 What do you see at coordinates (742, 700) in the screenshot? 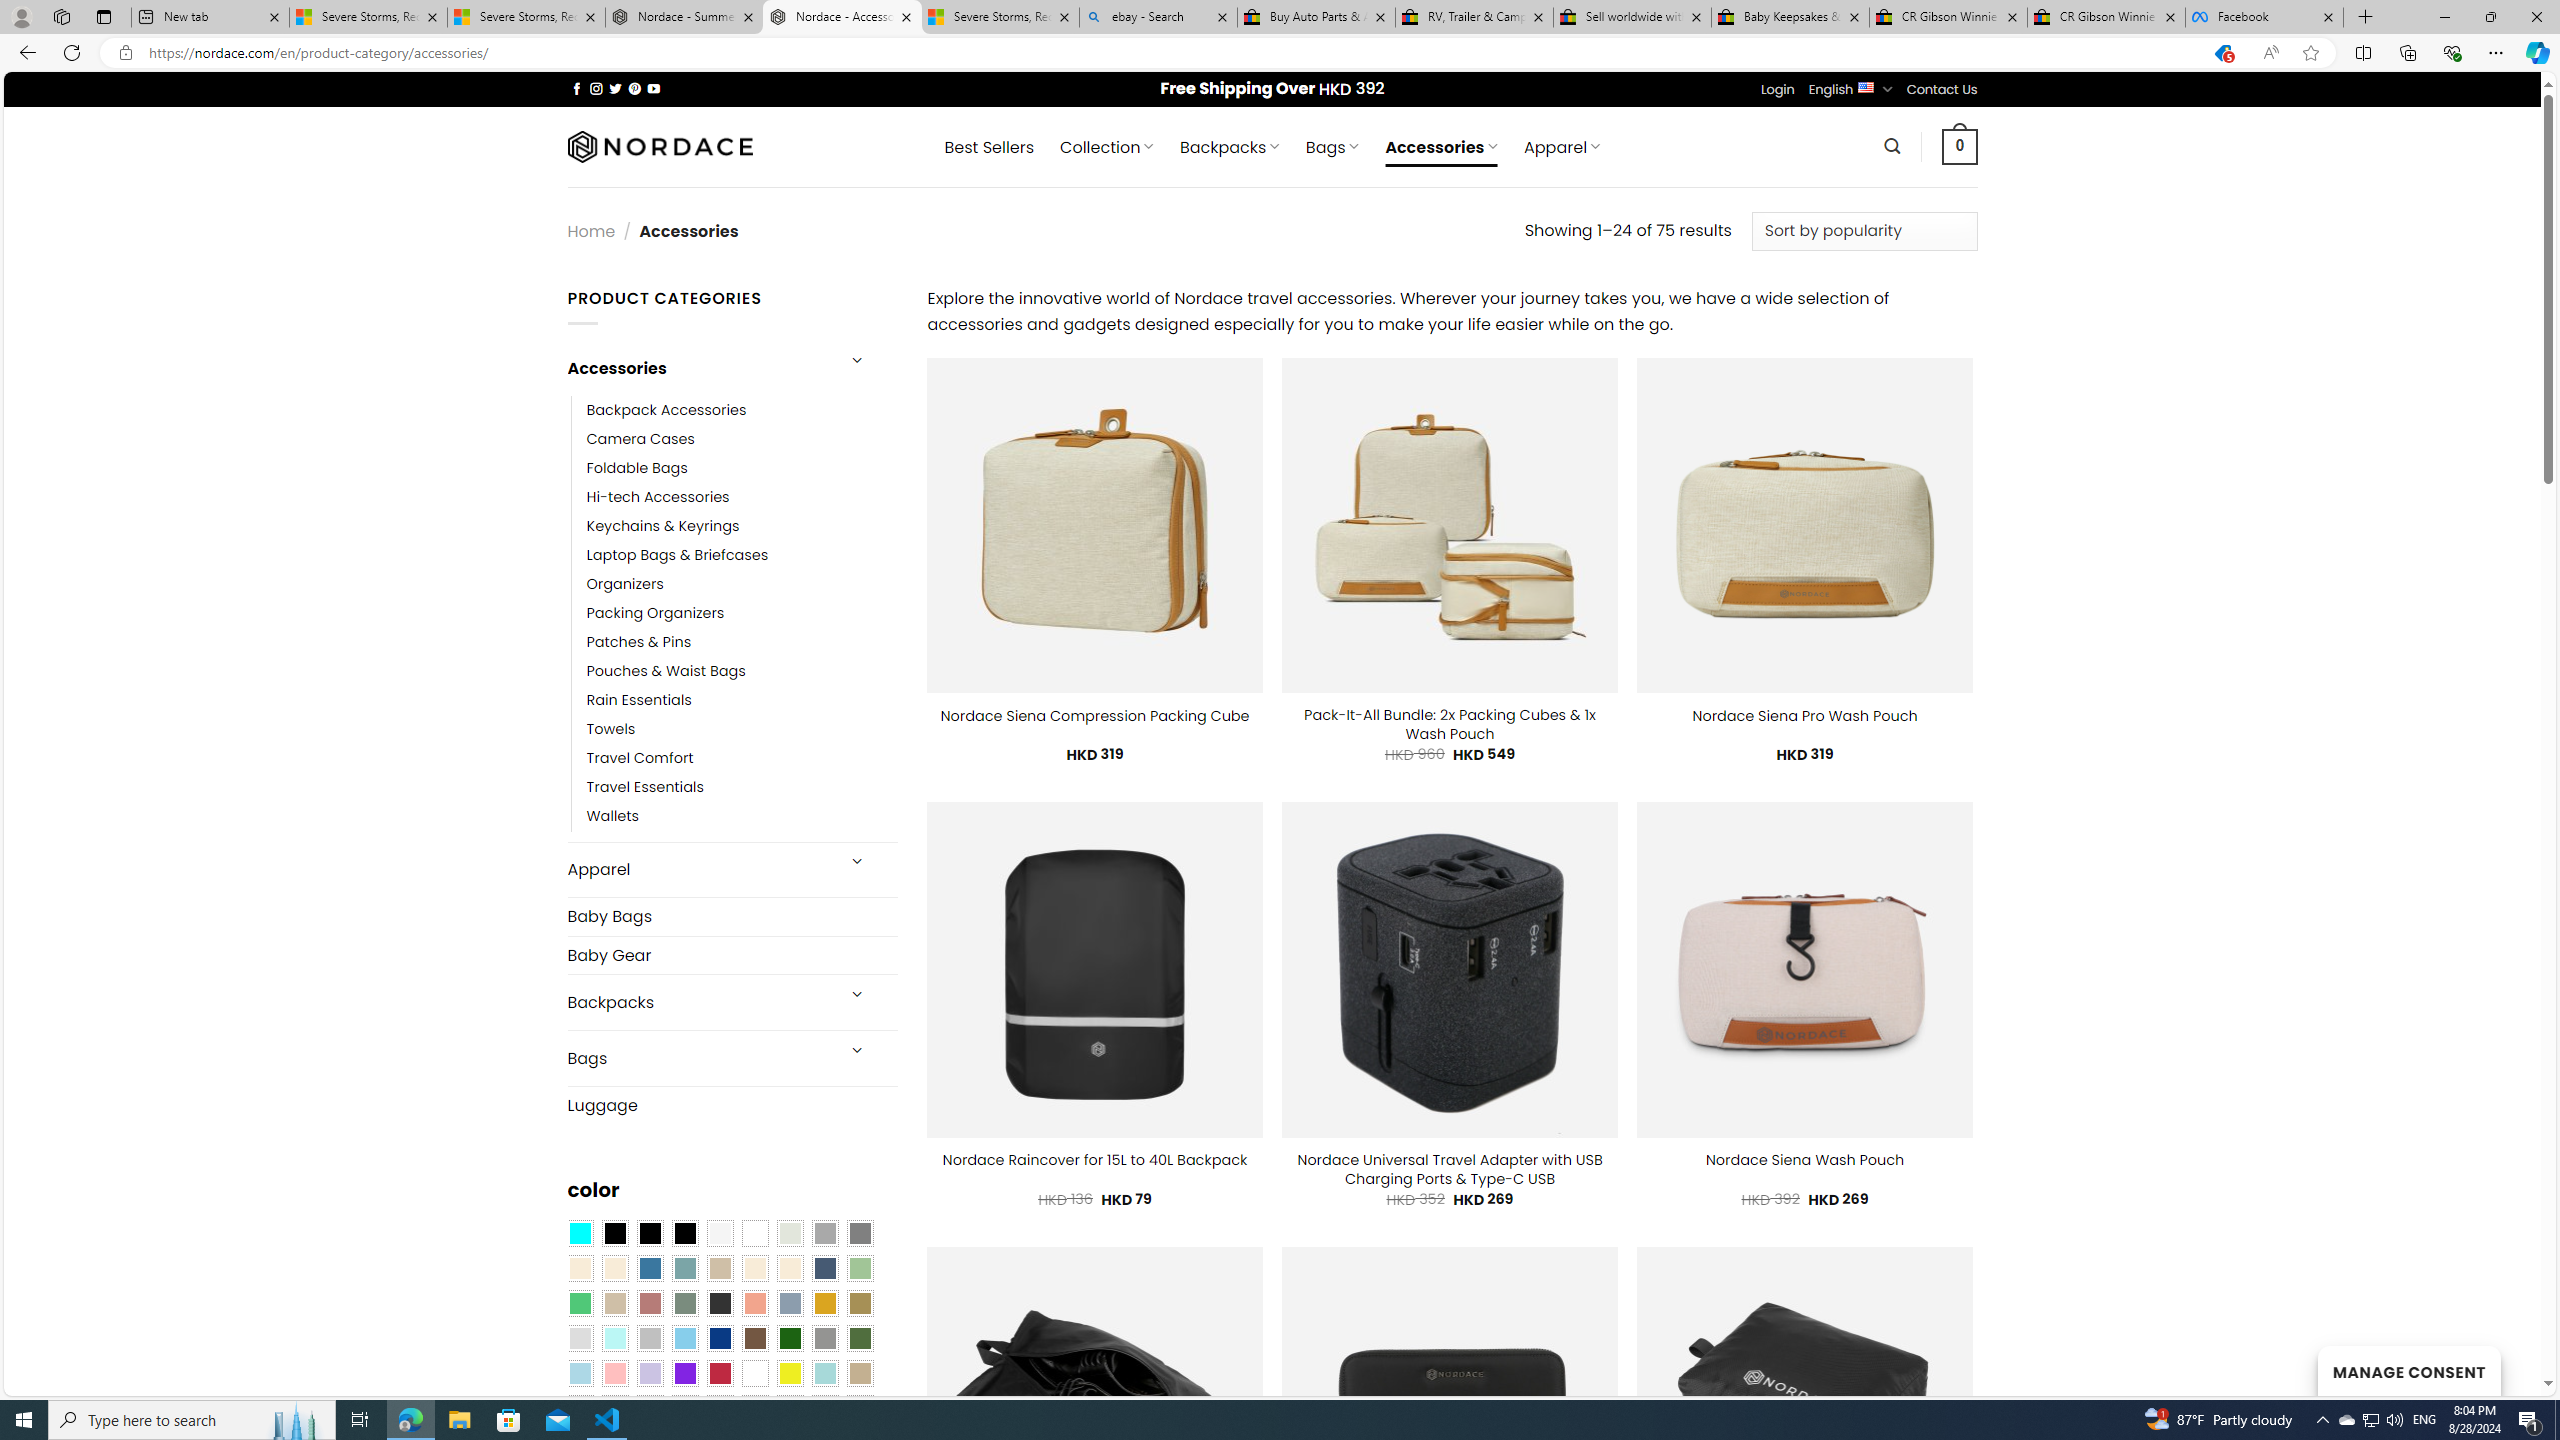
I see `Rain Essentials` at bounding box center [742, 700].